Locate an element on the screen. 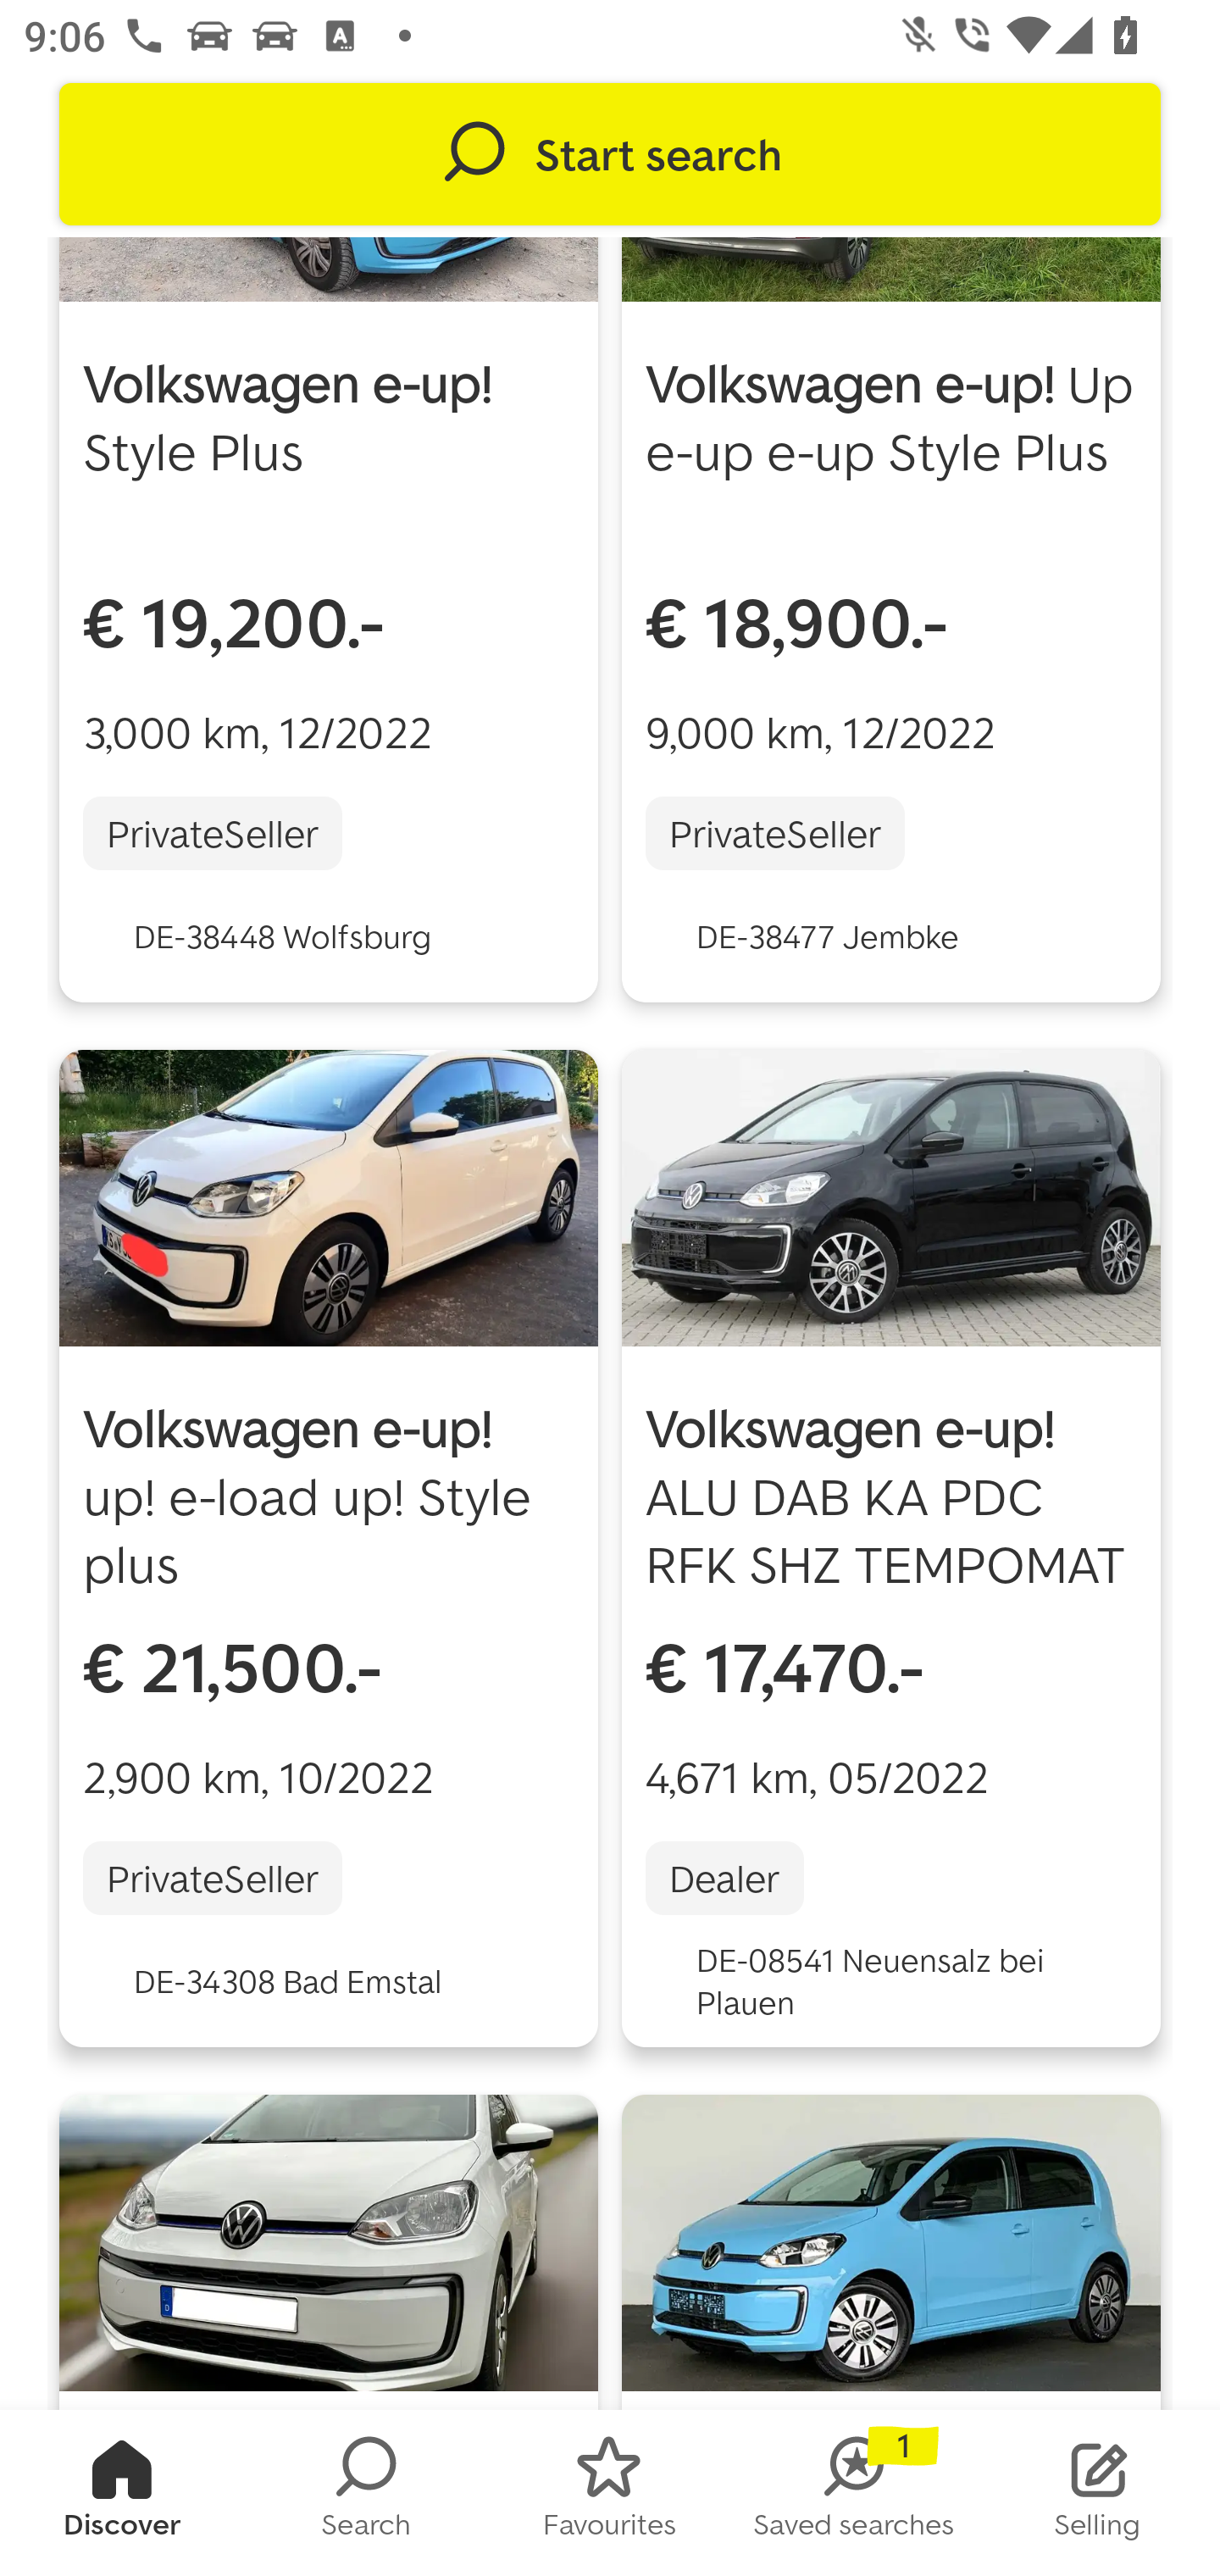  SAVED_SEARCHES Saved searches 1 is located at coordinates (854, 2493).